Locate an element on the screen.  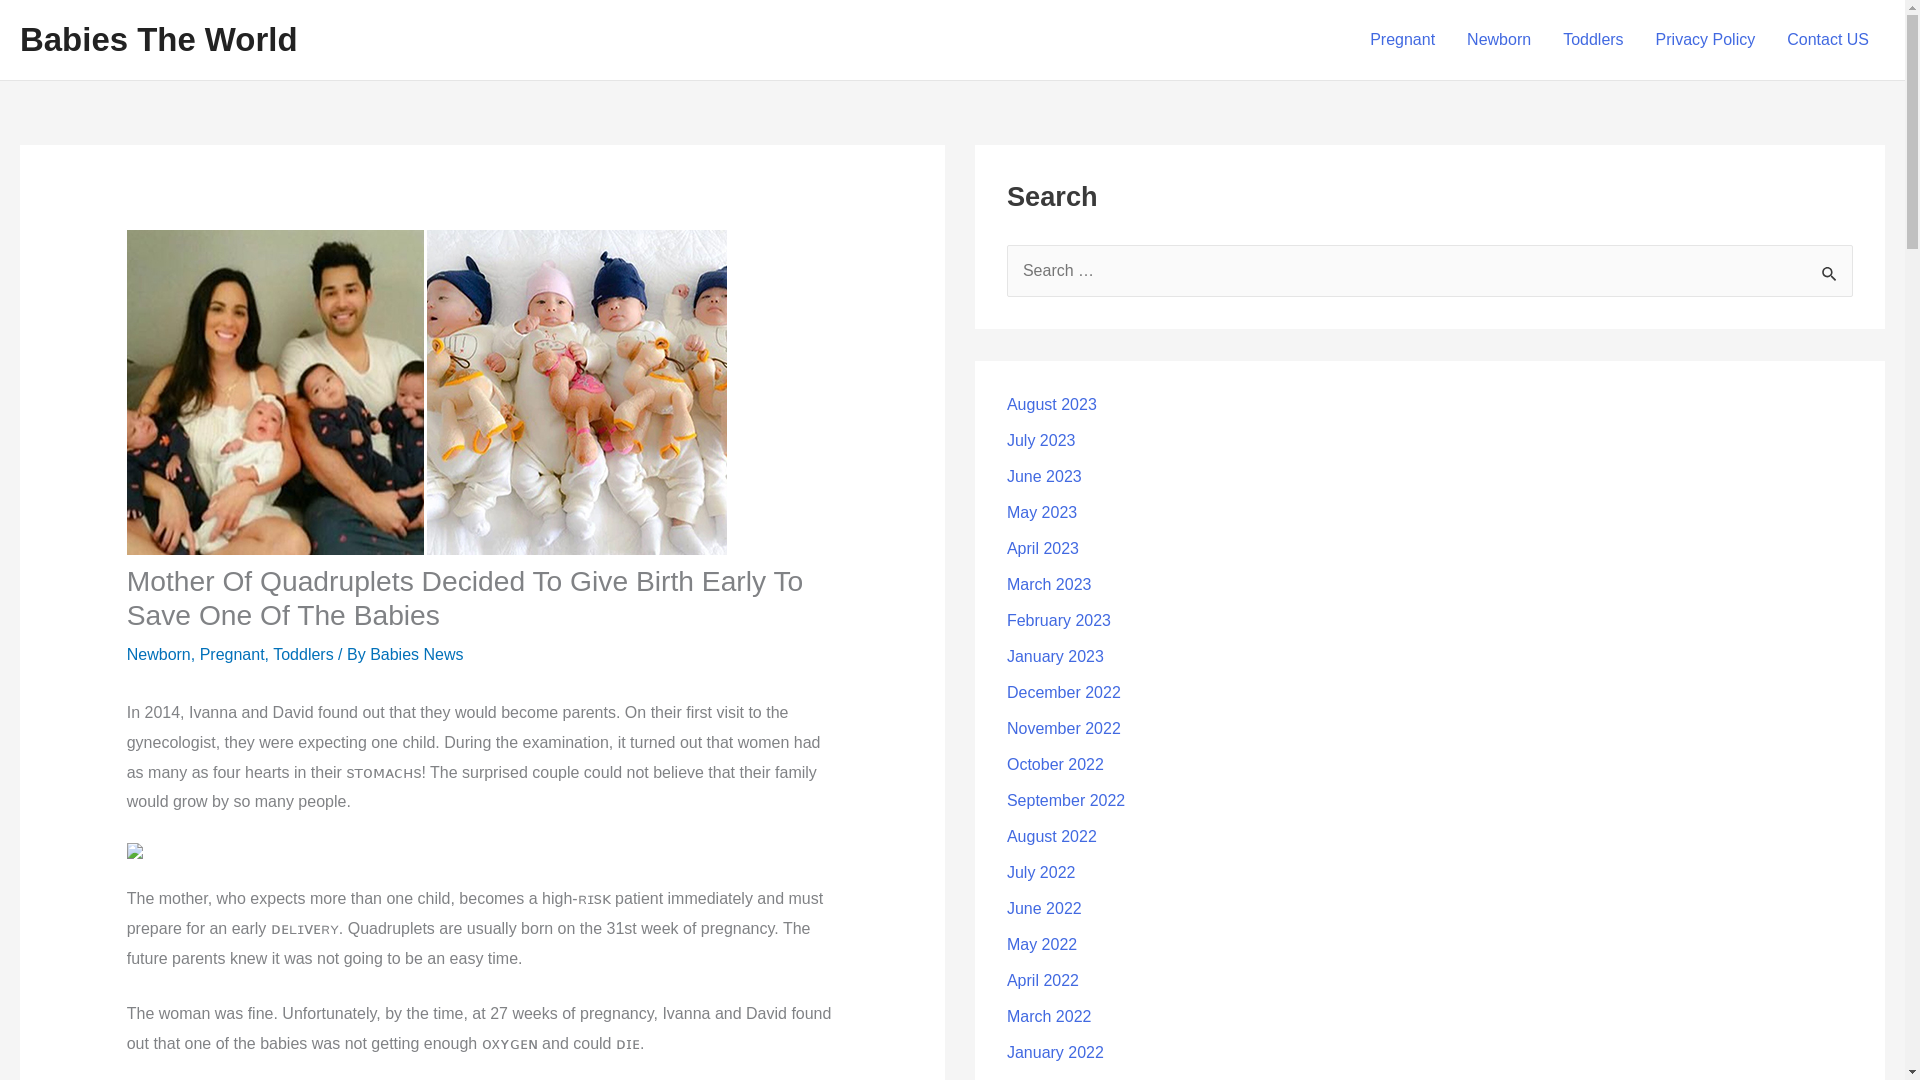
Privacy Policy is located at coordinates (1706, 40).